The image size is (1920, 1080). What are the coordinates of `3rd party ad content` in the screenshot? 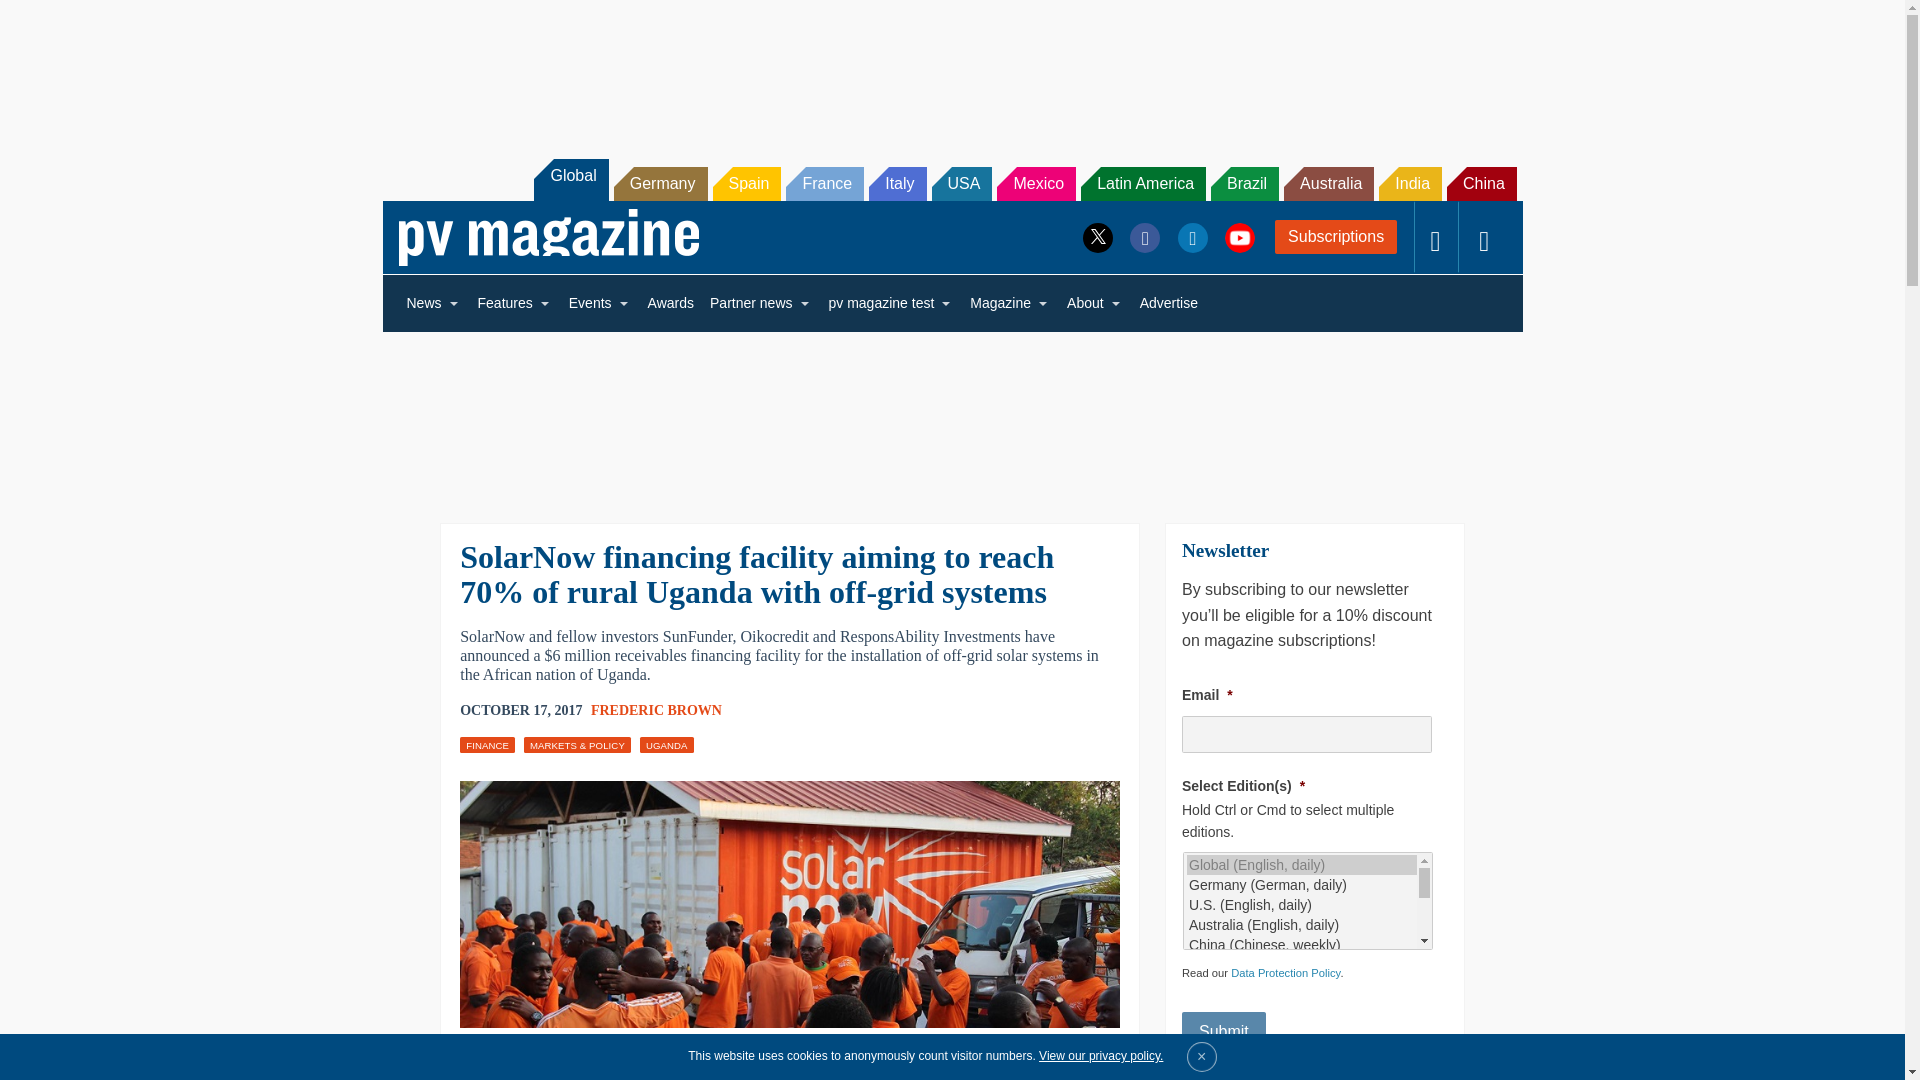 It's located at (951, 68).